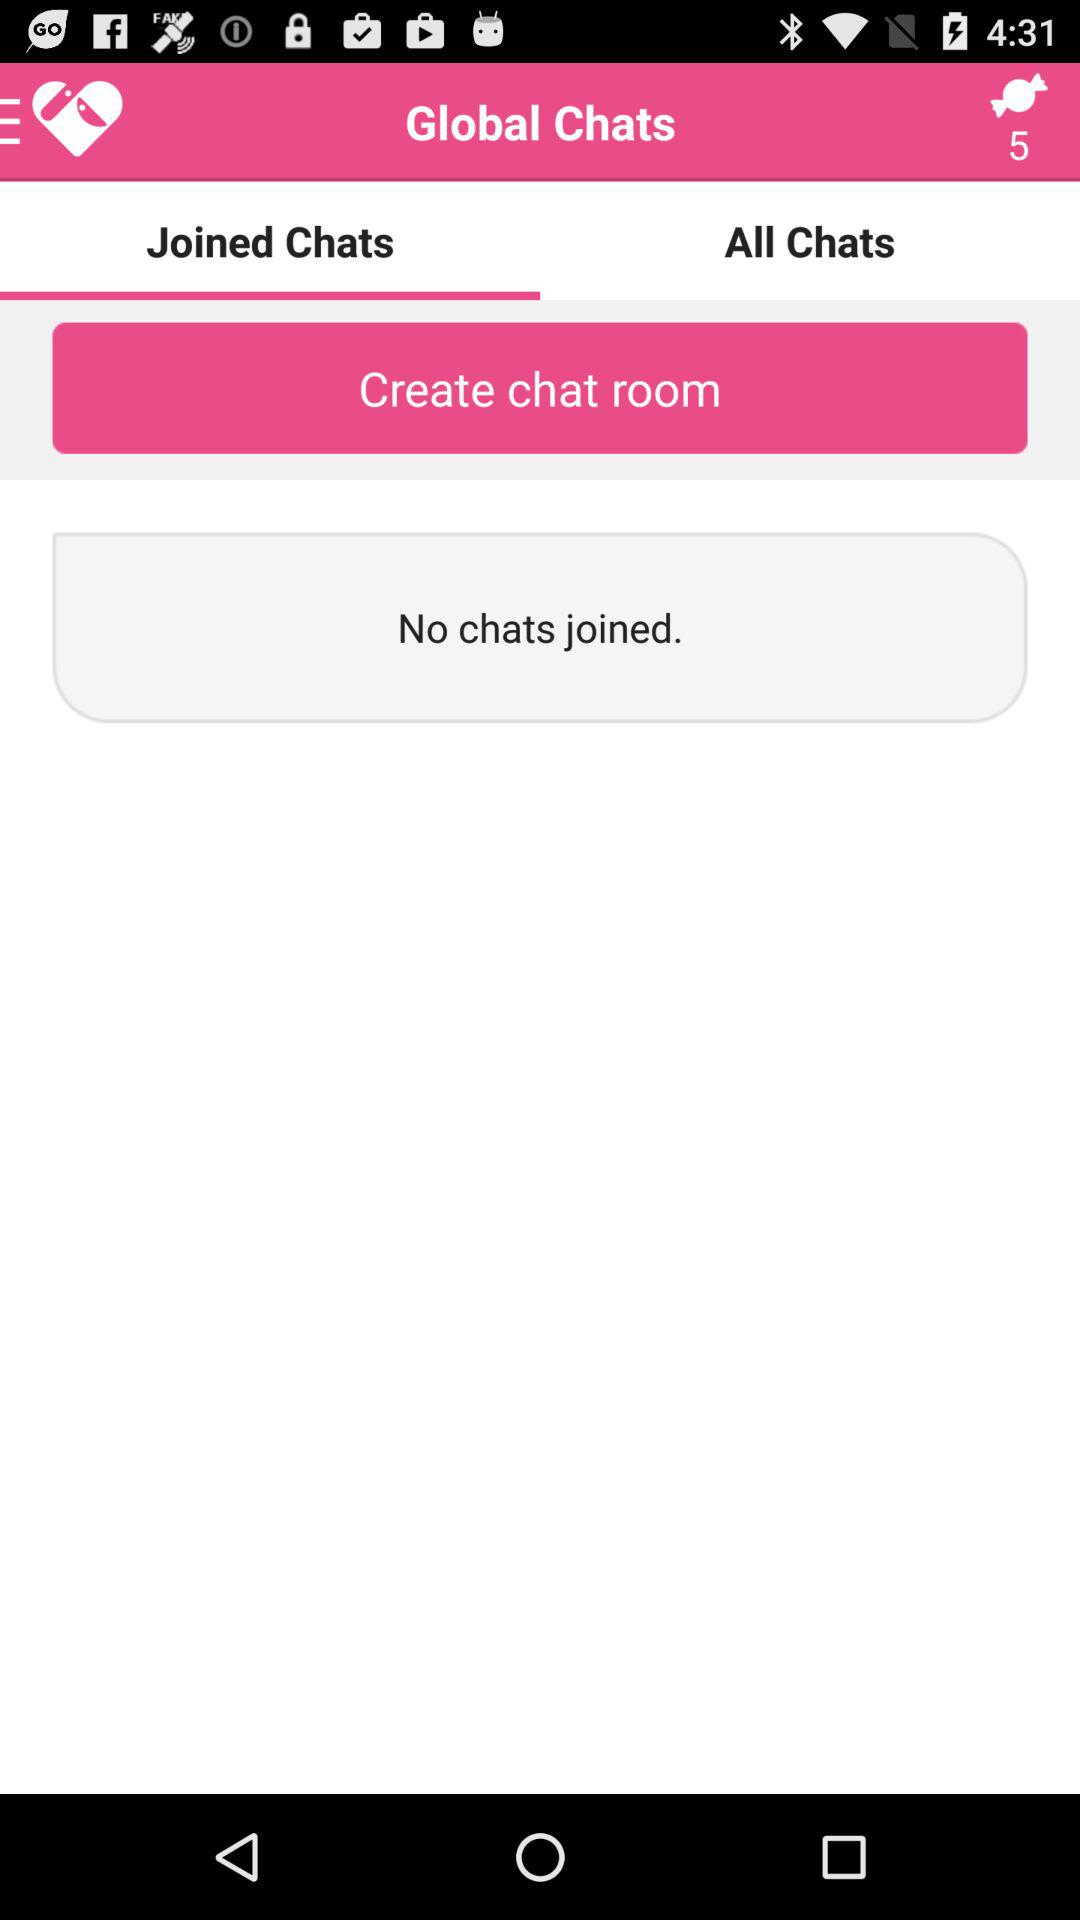 This screenshot has height=1920, width=1080. I want to click on select the icon above no chats joined. icon, so click(540, 388).